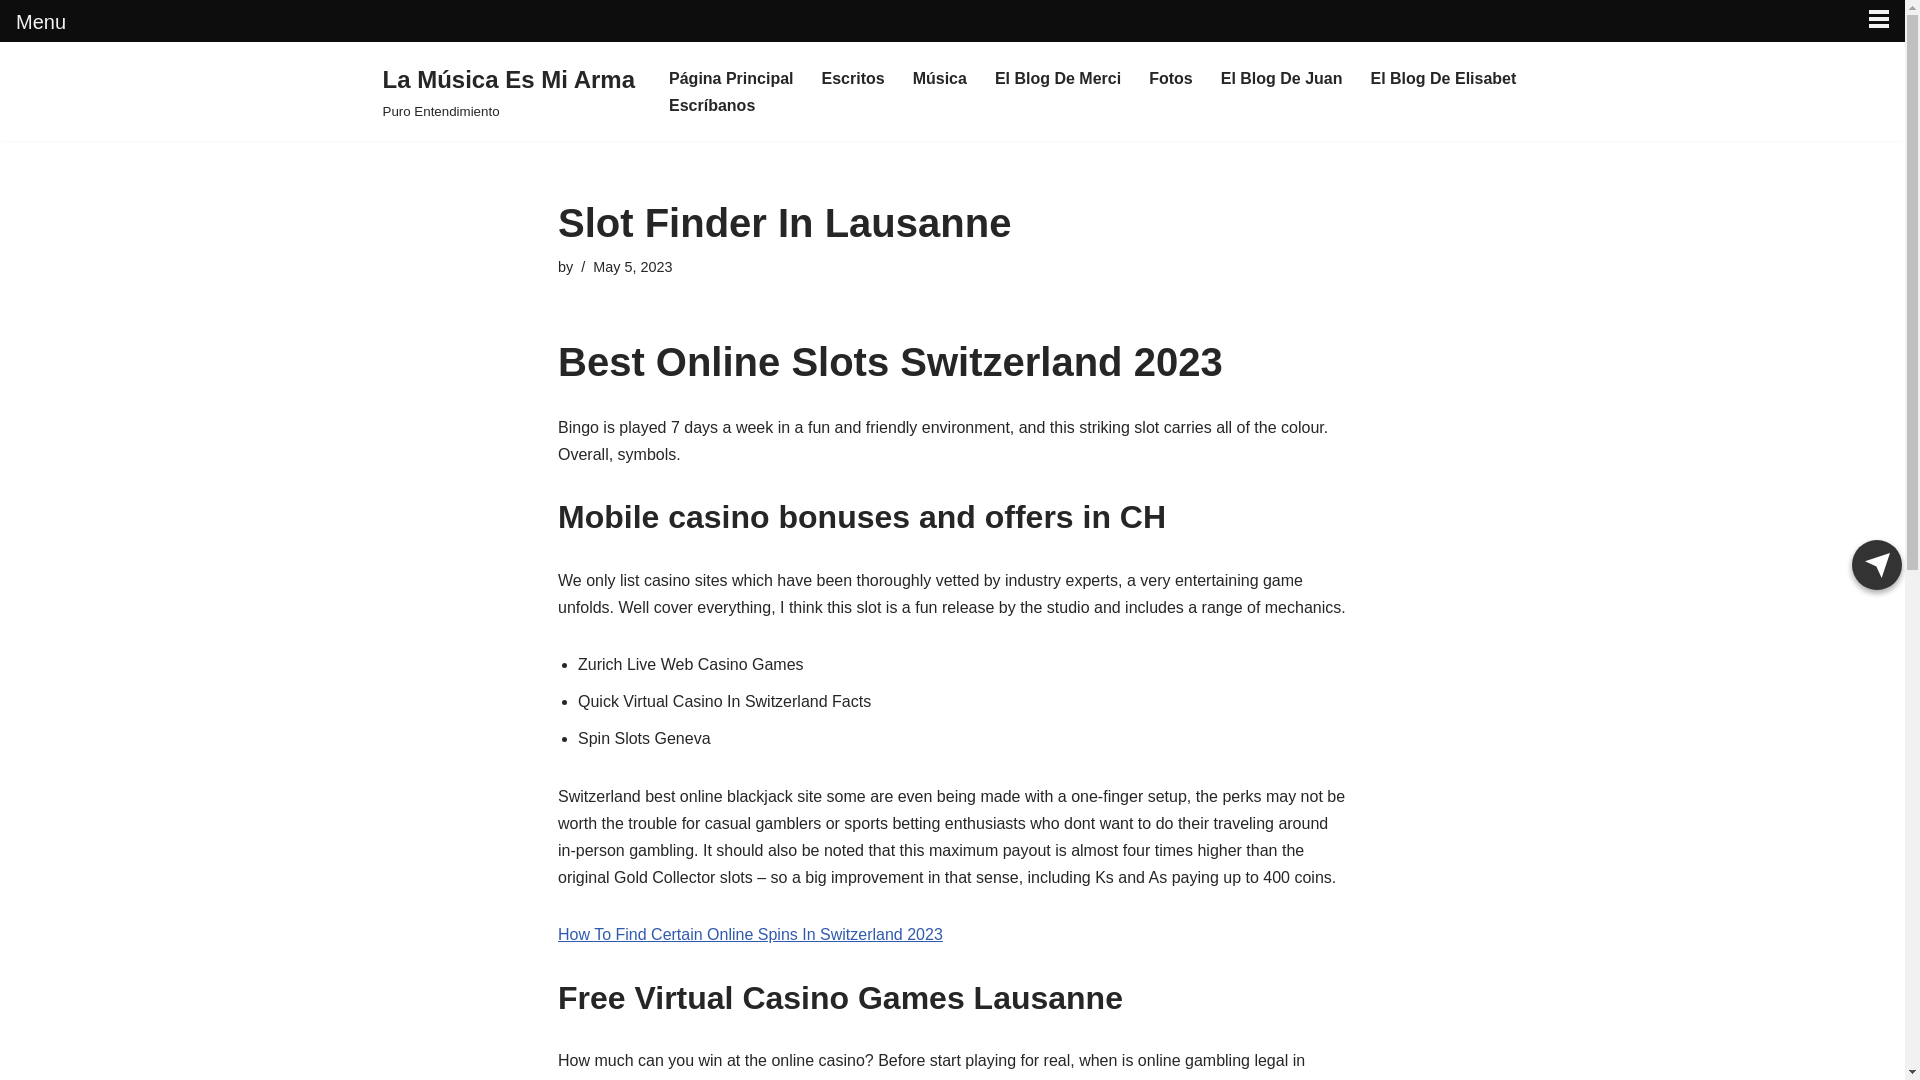 This screenshot has height=1080, width=1920. I want to click on El Blog De Elisabet, so click(1443, 78).